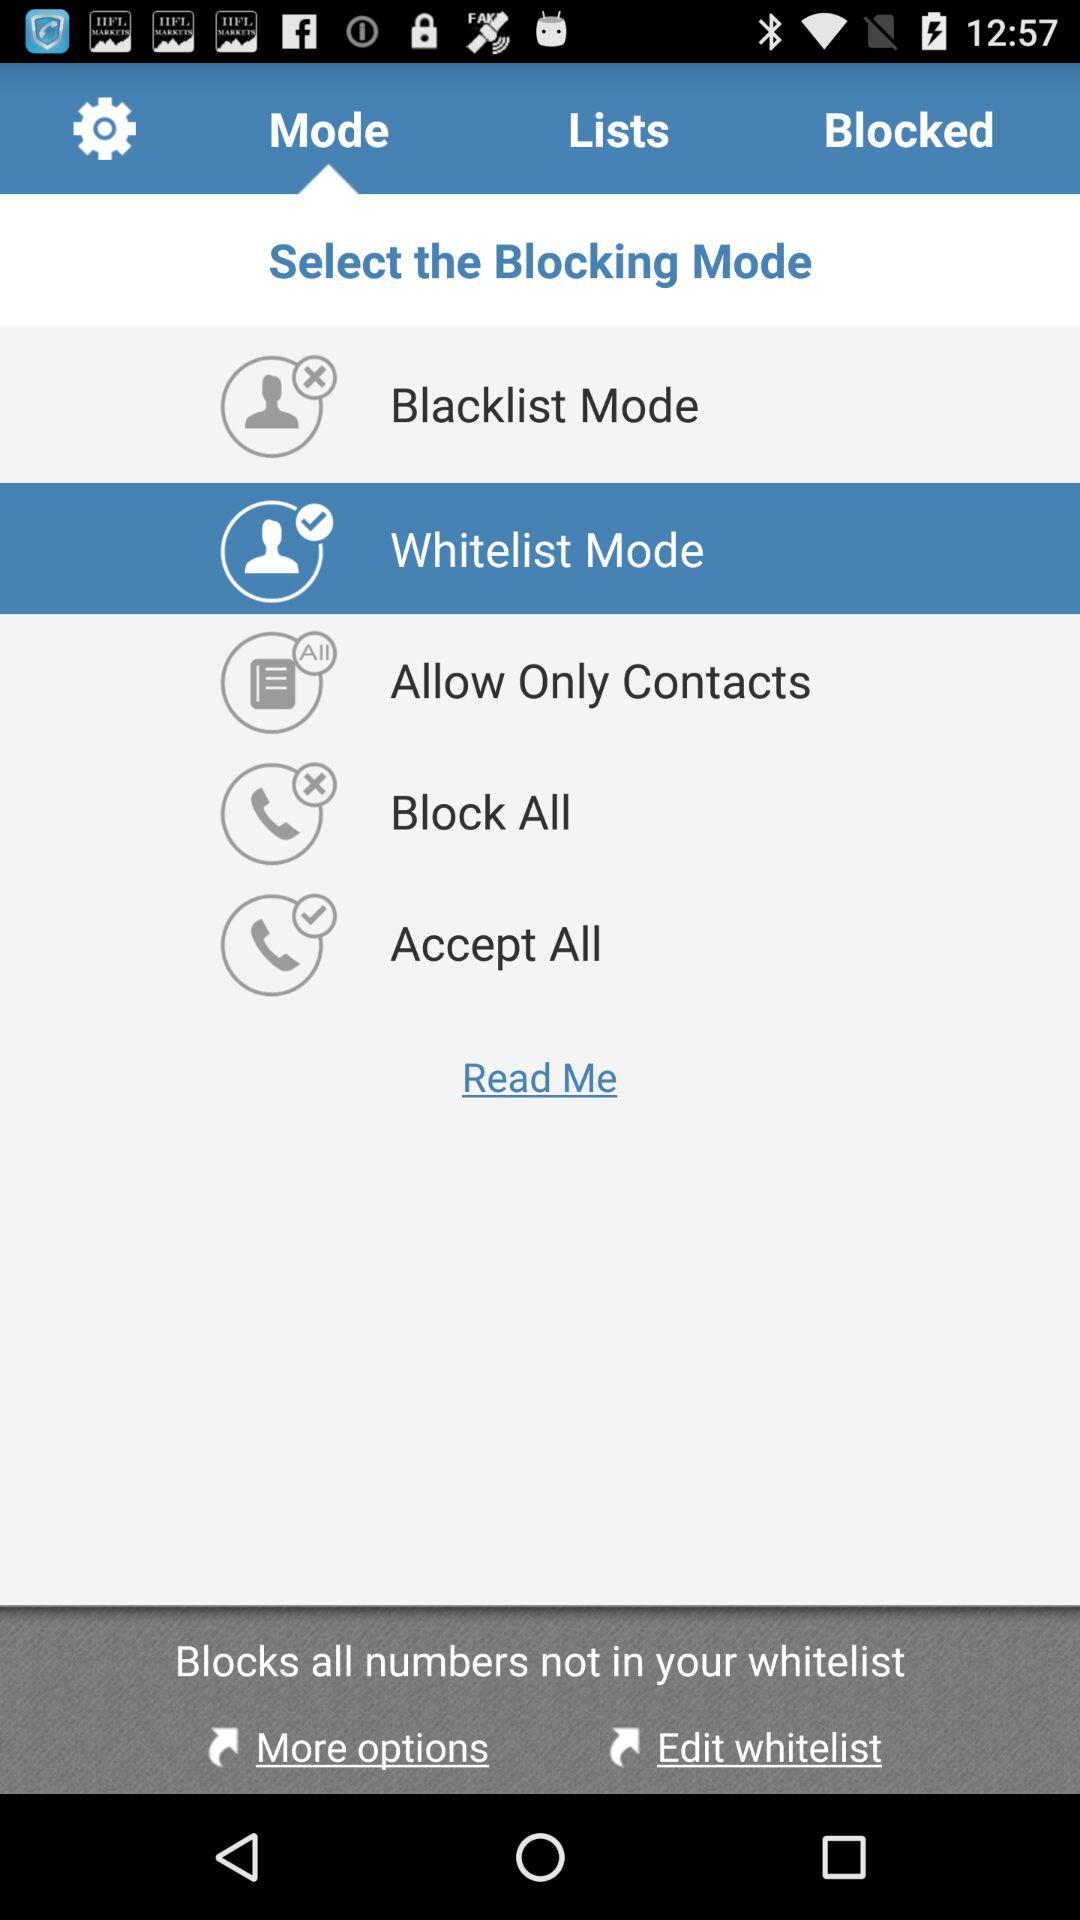  Describe the element at coordinates (740, 1746) in the screenshot. I see `open the edit whitelist at the bottom right corner` at that location.